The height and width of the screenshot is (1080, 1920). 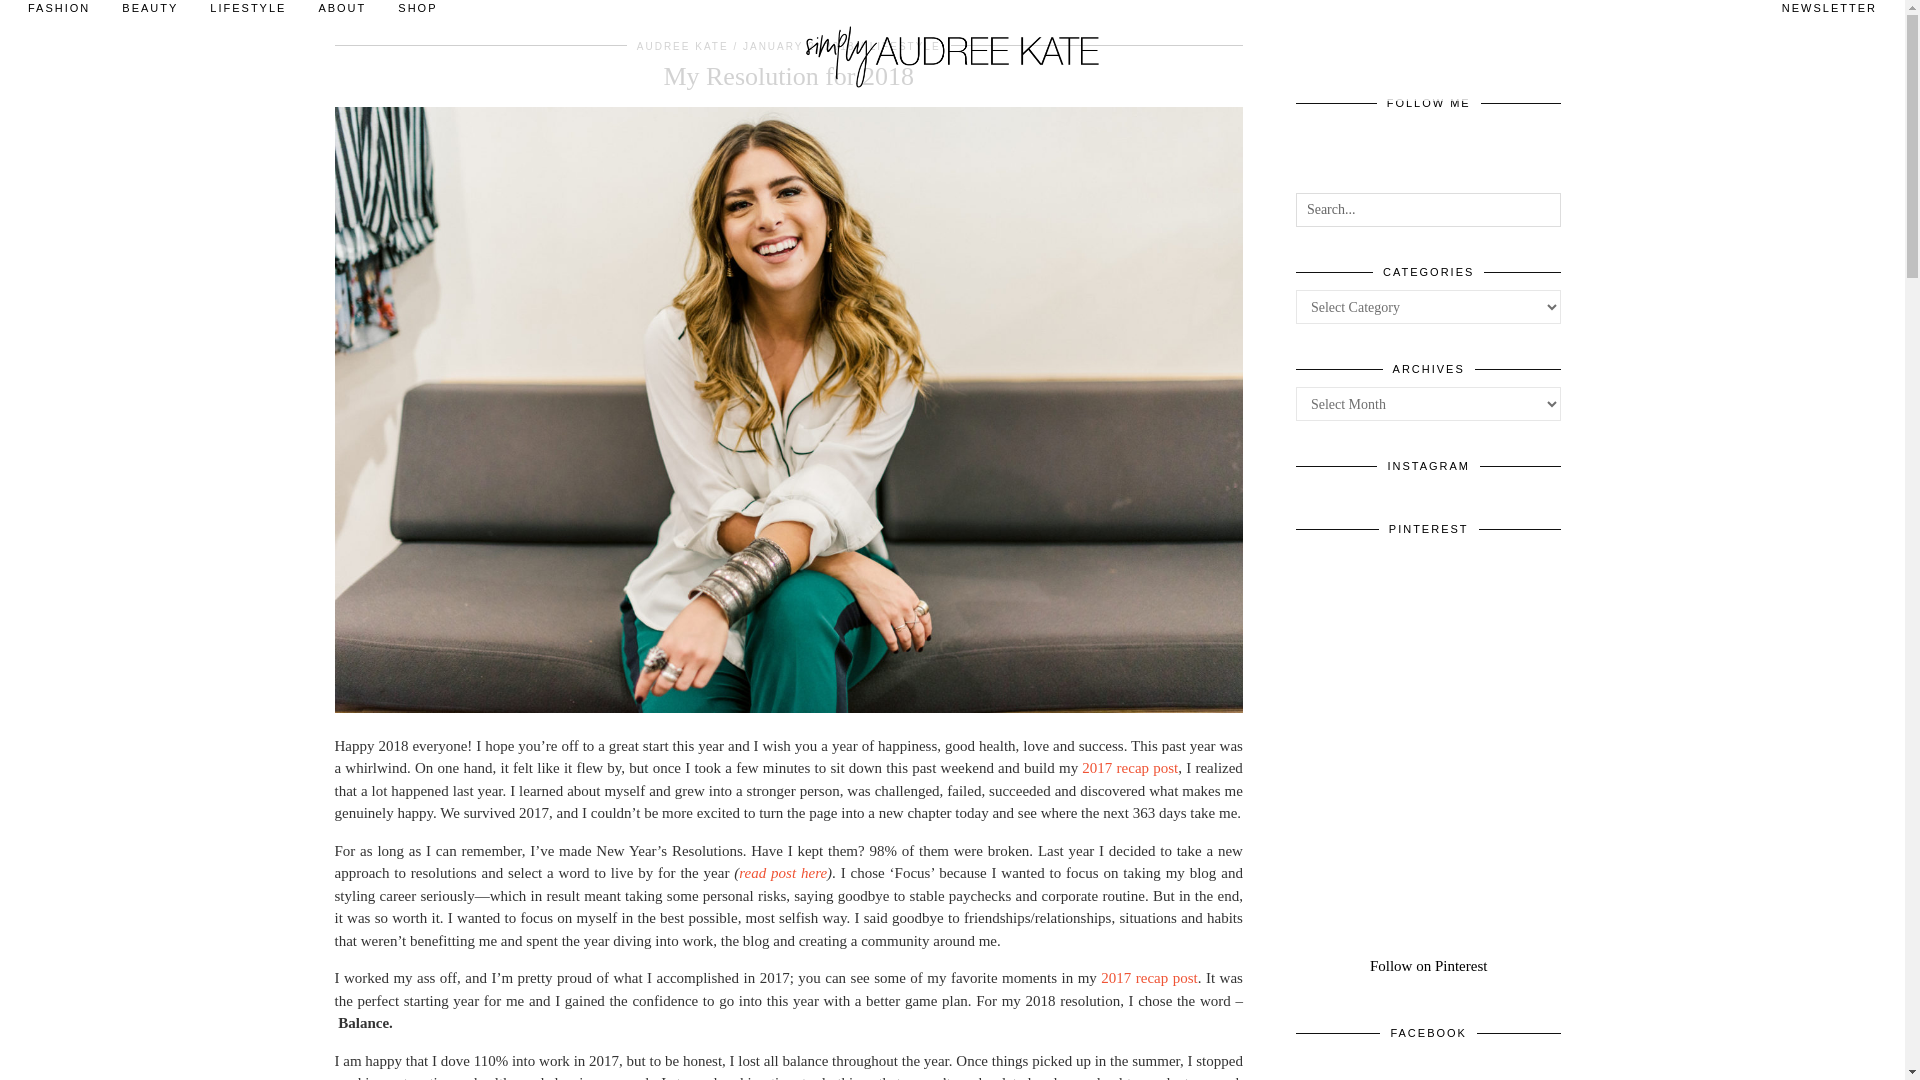 What do you see at coordinates (904, 46) in the screenshot?
I see `LIFESTYLE` at bounding box center [904, 46].